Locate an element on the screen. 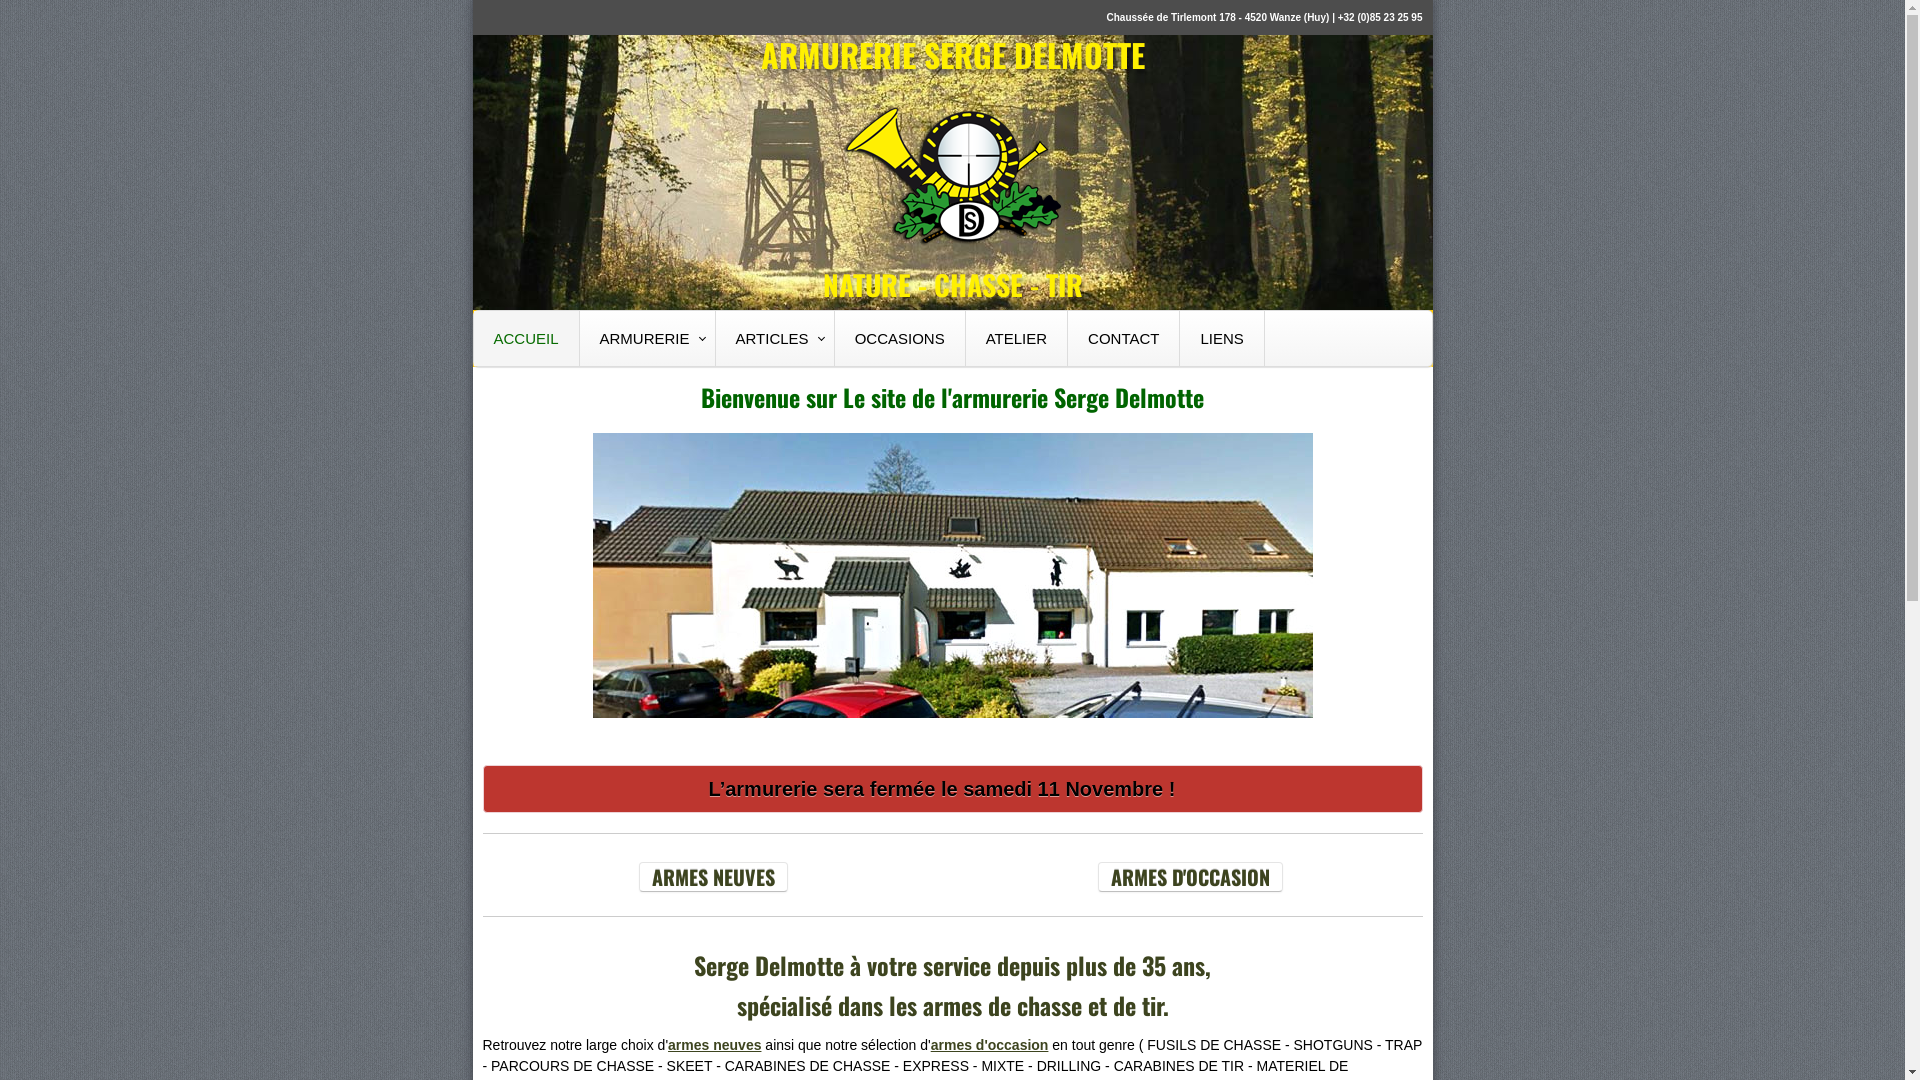  armes d'occasion is located at coordinates (990, 1045).